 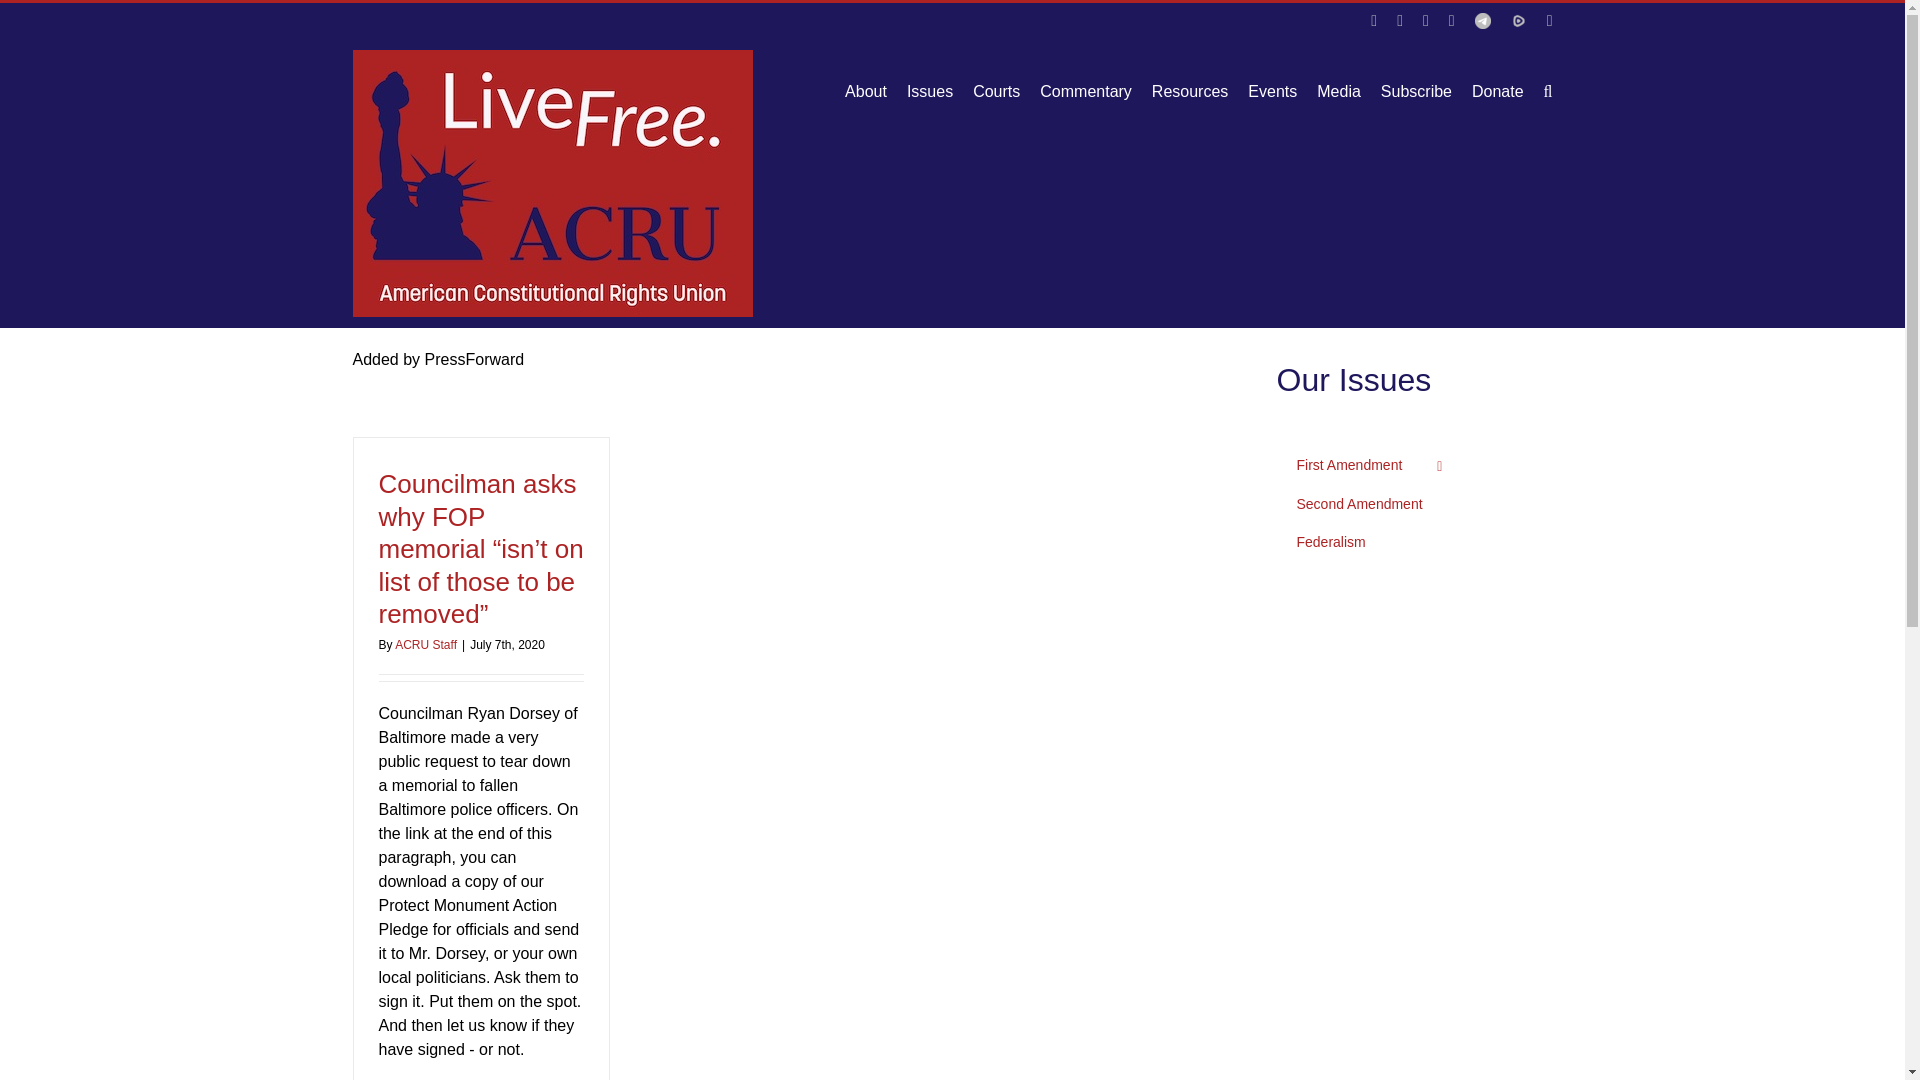 What do you see at coordinates (1425, 20) in the screenshot?
I see `LinkedIn` at bounding box center [1425, 20].